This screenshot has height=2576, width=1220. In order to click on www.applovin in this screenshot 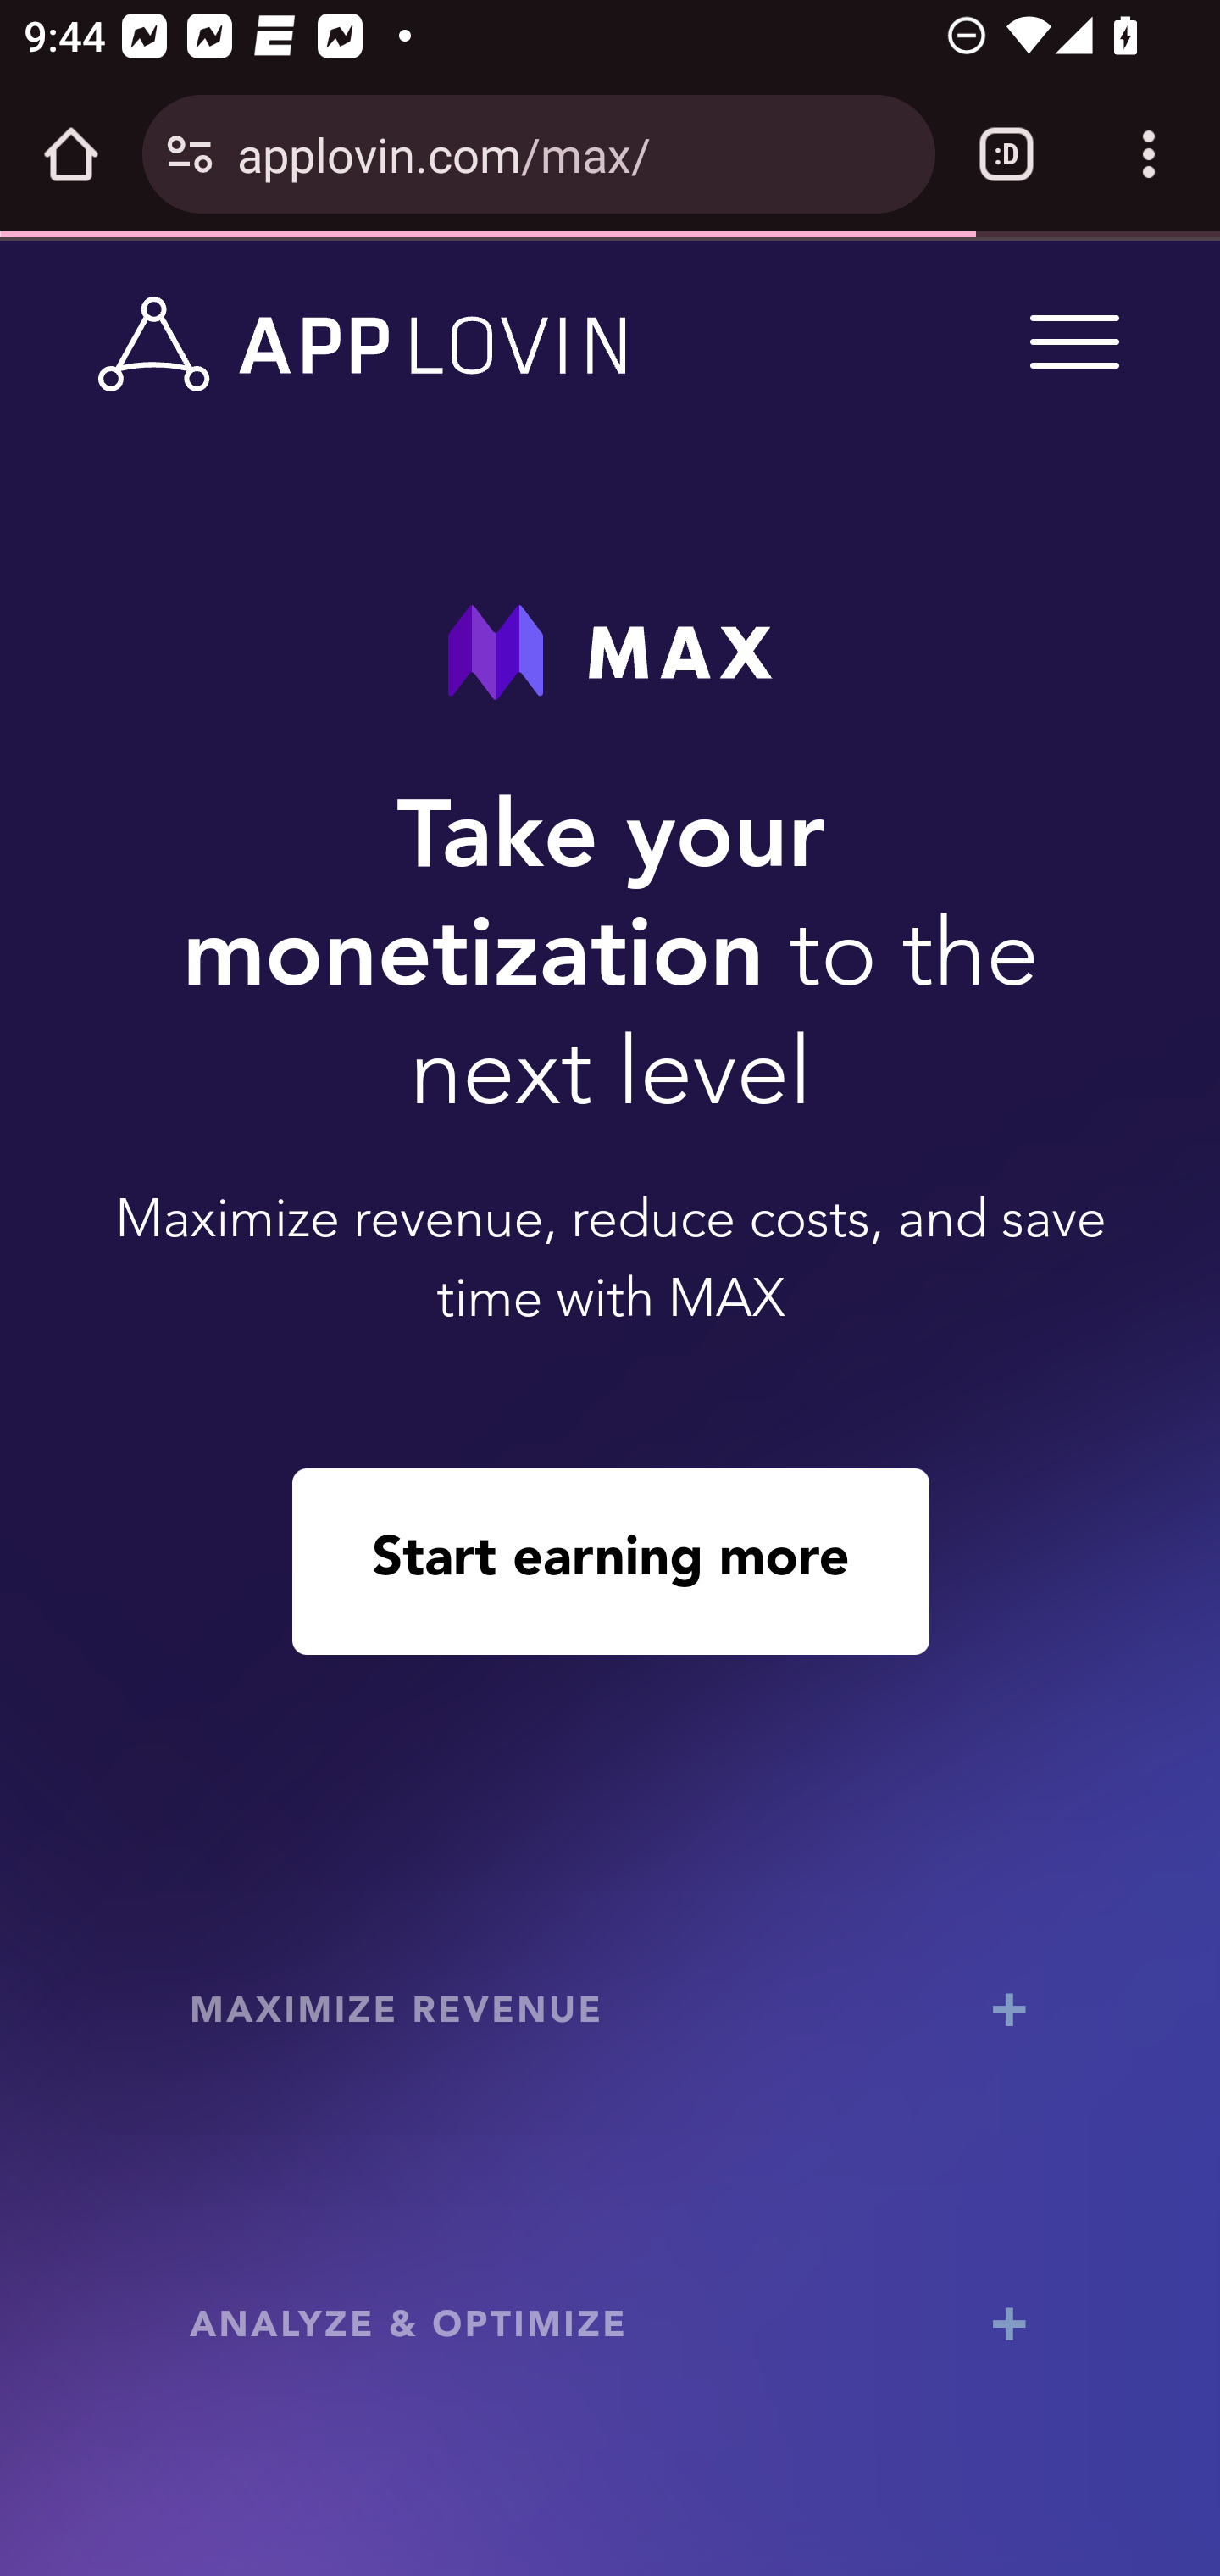, I will do `click(363, 345)`.